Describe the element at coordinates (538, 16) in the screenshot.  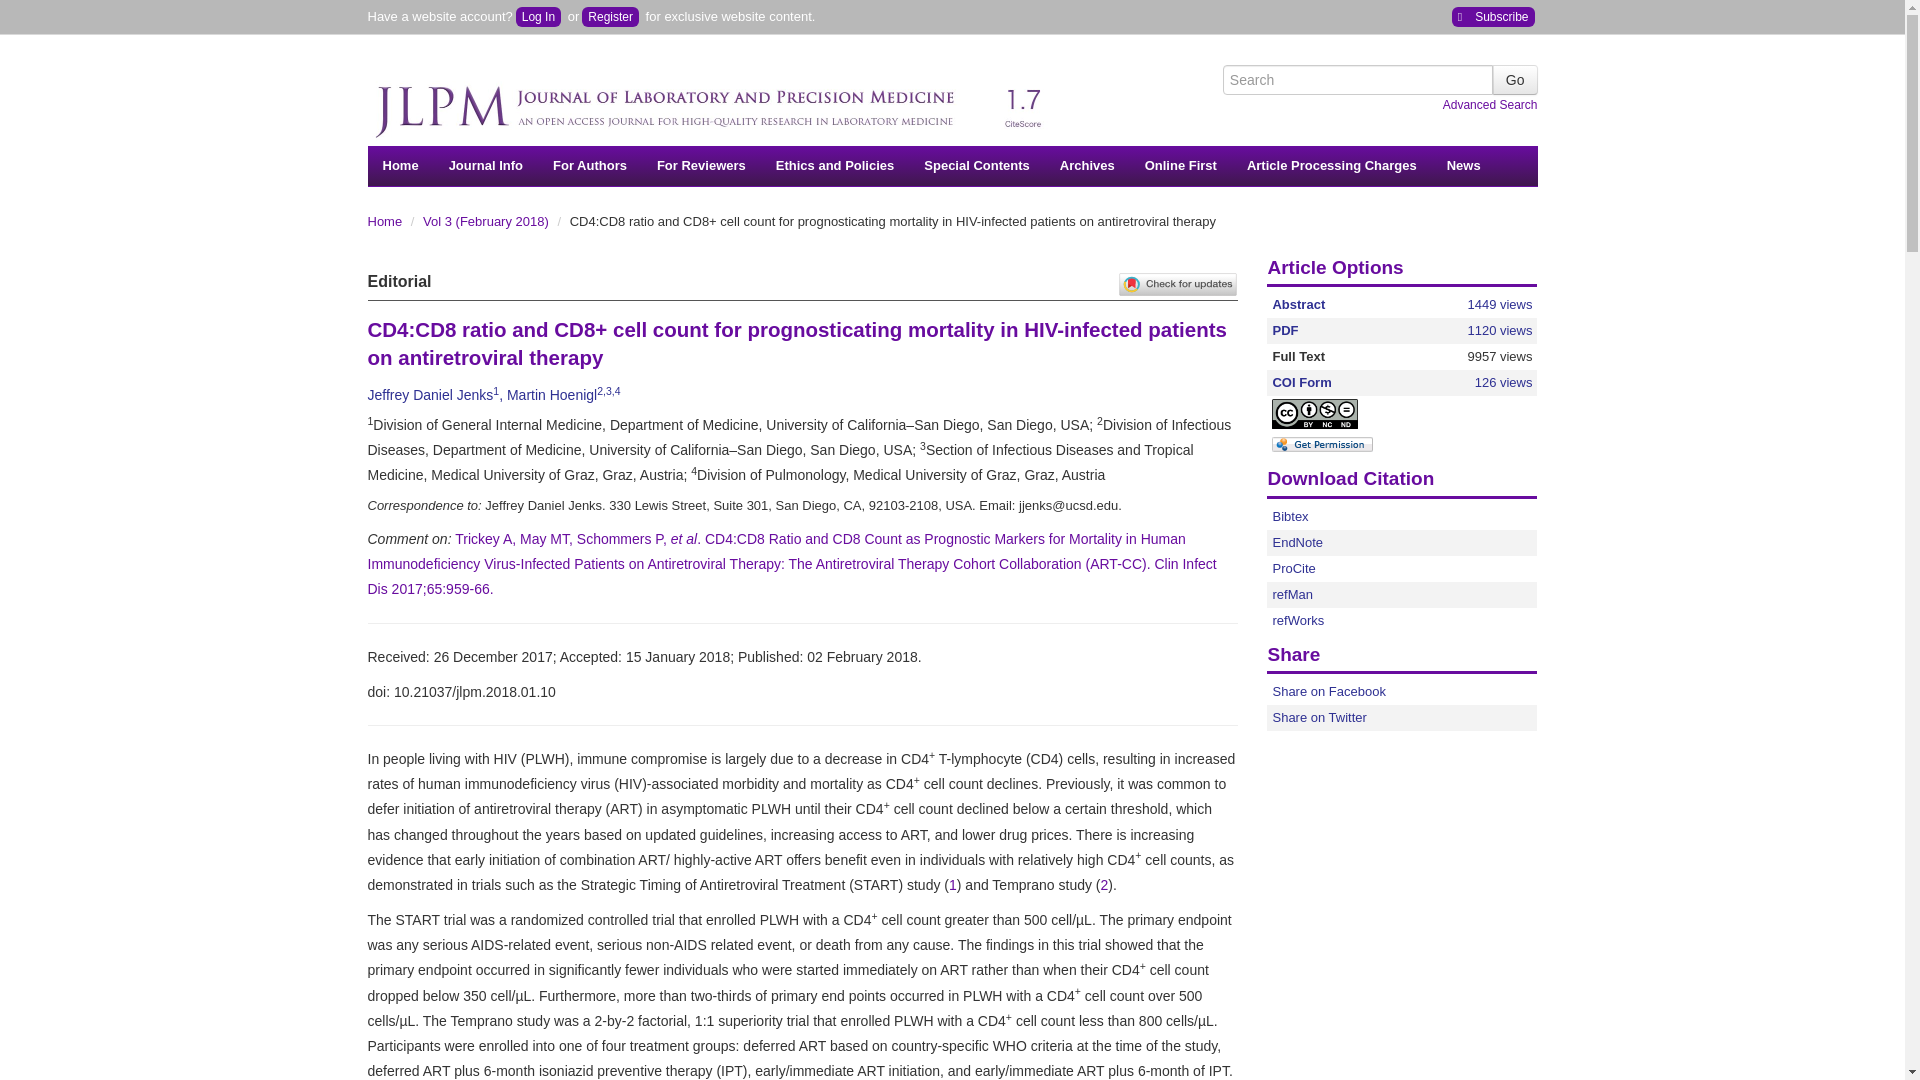
I see `Log In` at that location.